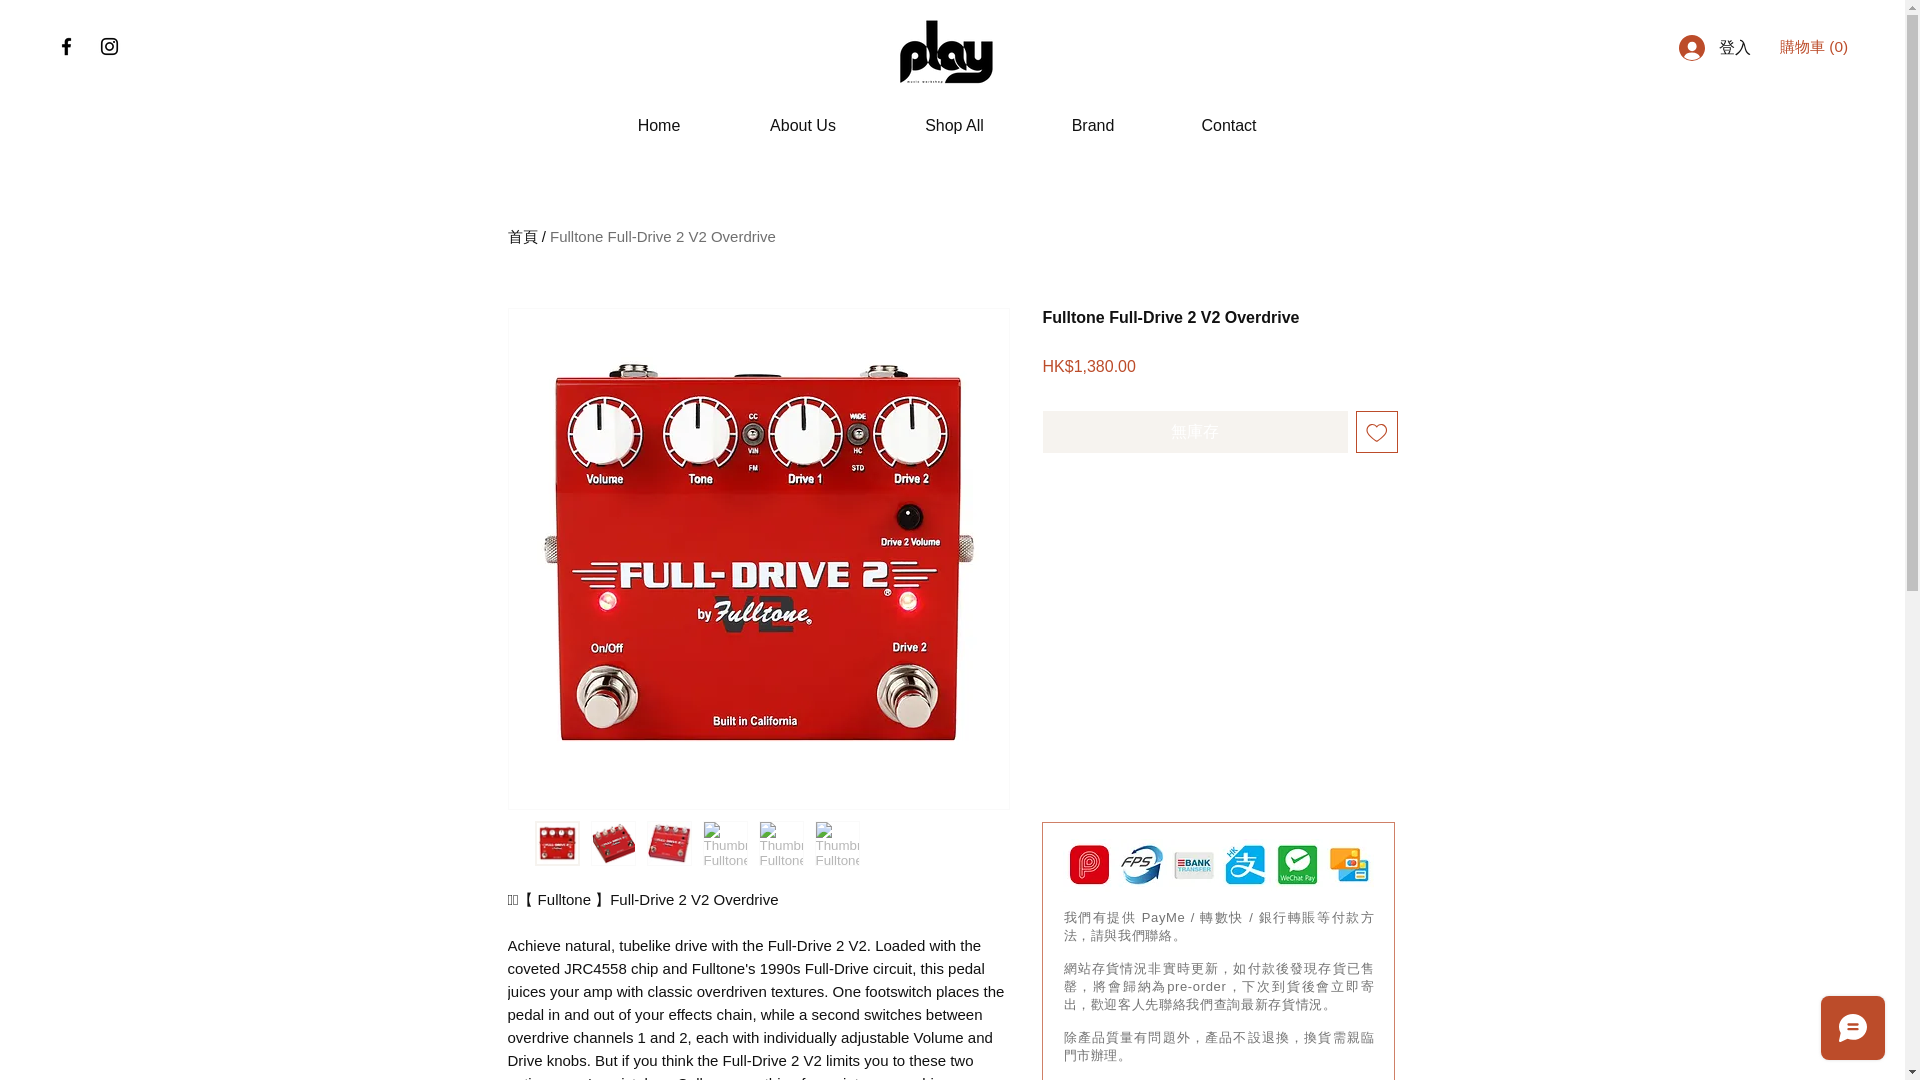 The image size is (1920, 1080). I want to click on Brand, so click(1092, 126).